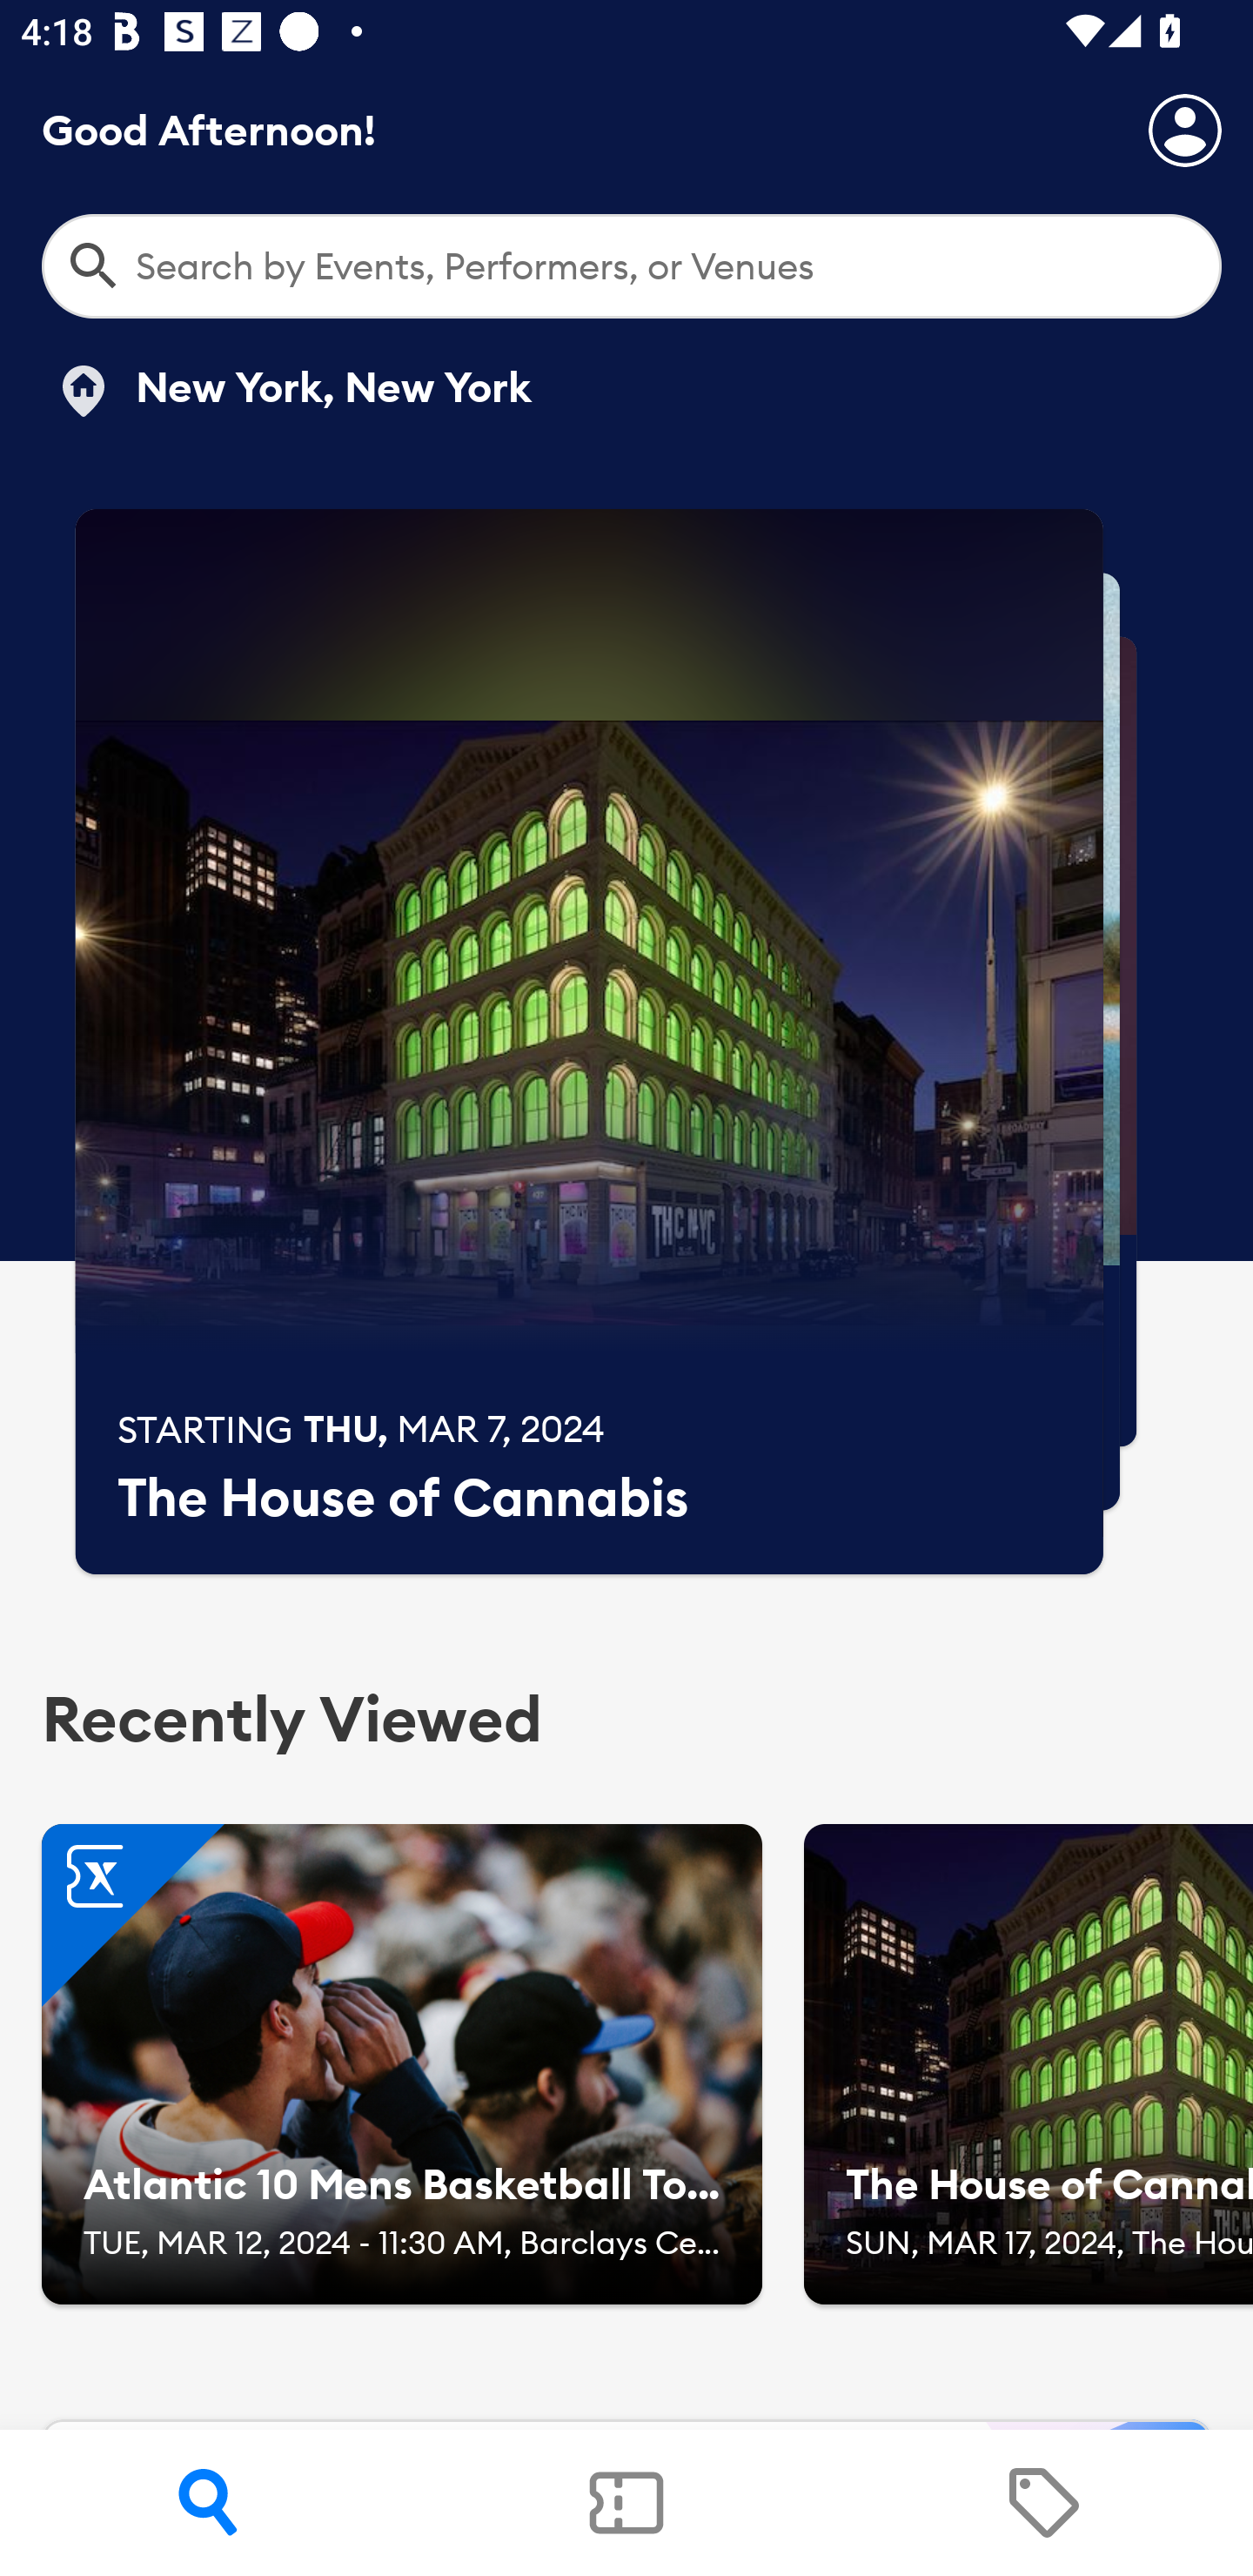  Describe the element at coordinates (291, 391) in the screenshot. I see `New York, New York` at that location.